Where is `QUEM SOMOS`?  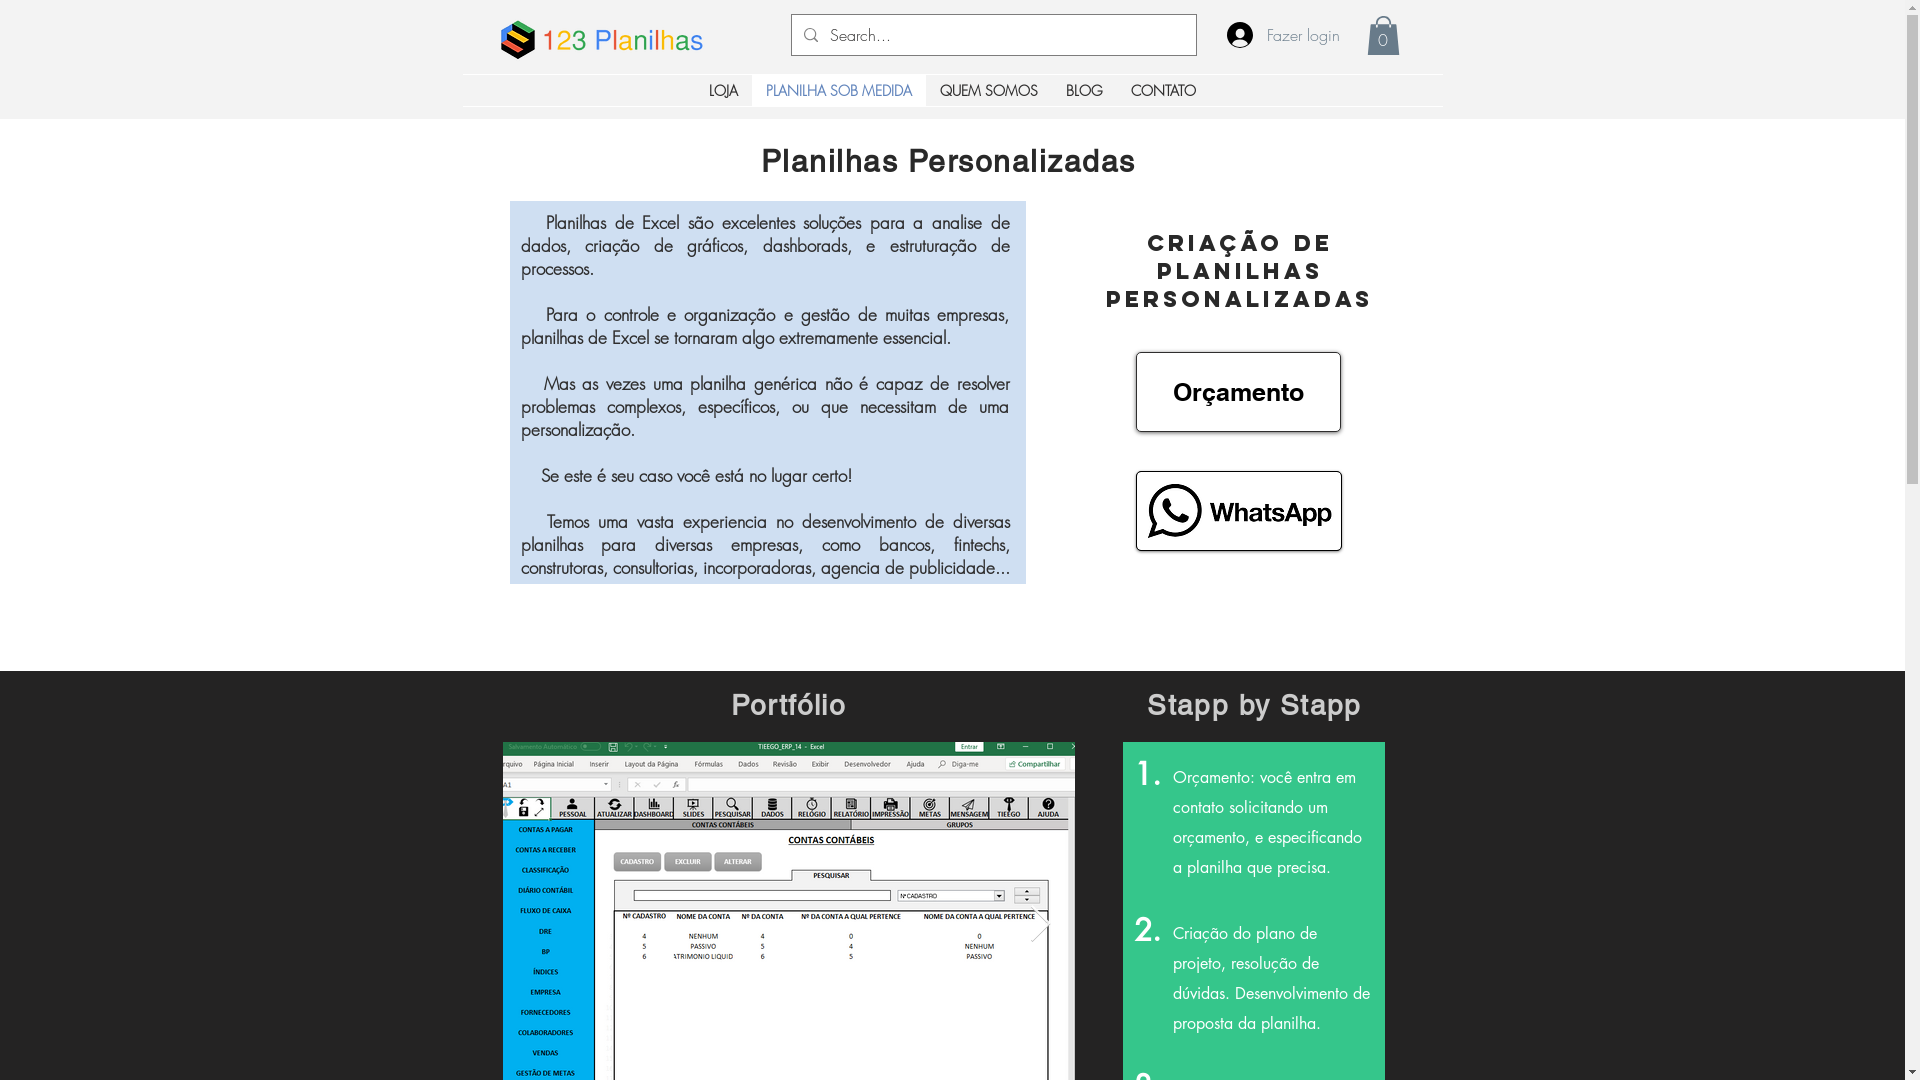 QUEM SOMOS is located at coordinates (989, 90).